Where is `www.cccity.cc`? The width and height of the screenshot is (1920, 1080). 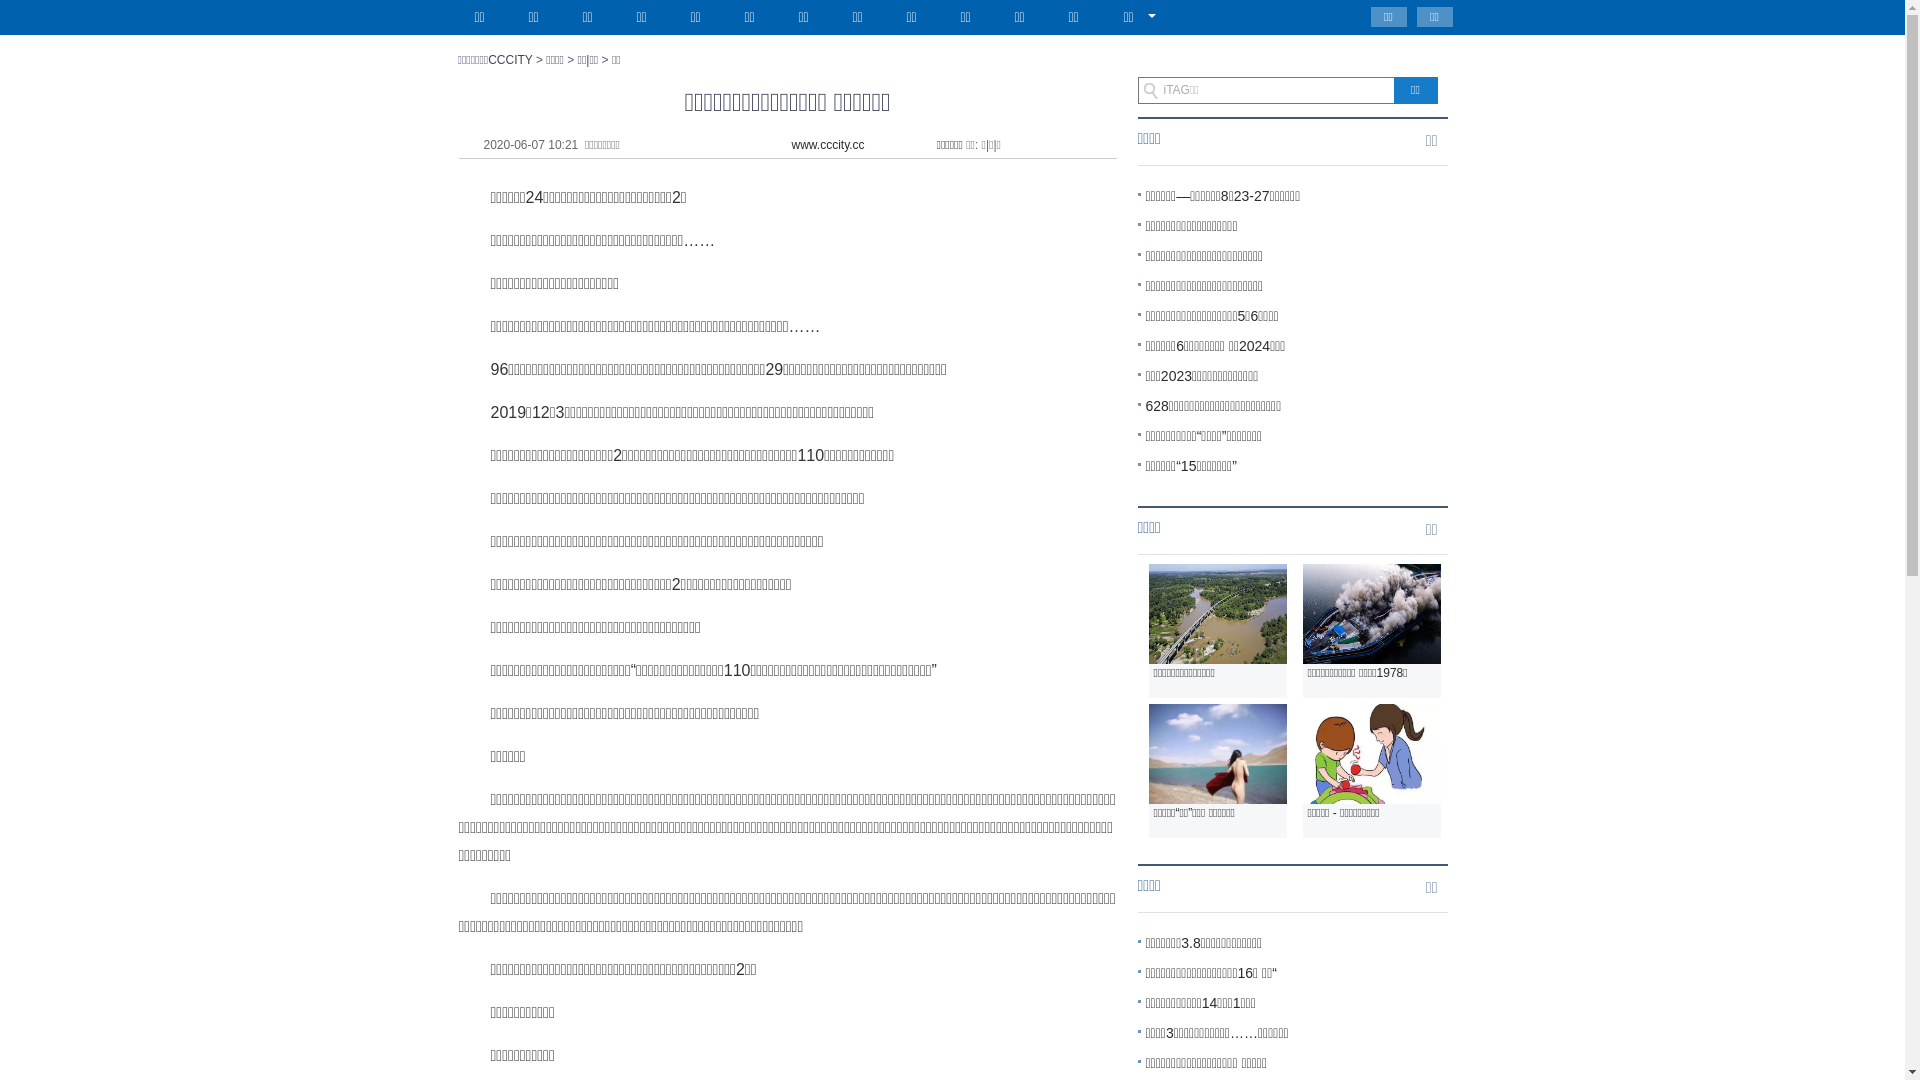
www.cccity.cc is located at coordinates (828, 145).